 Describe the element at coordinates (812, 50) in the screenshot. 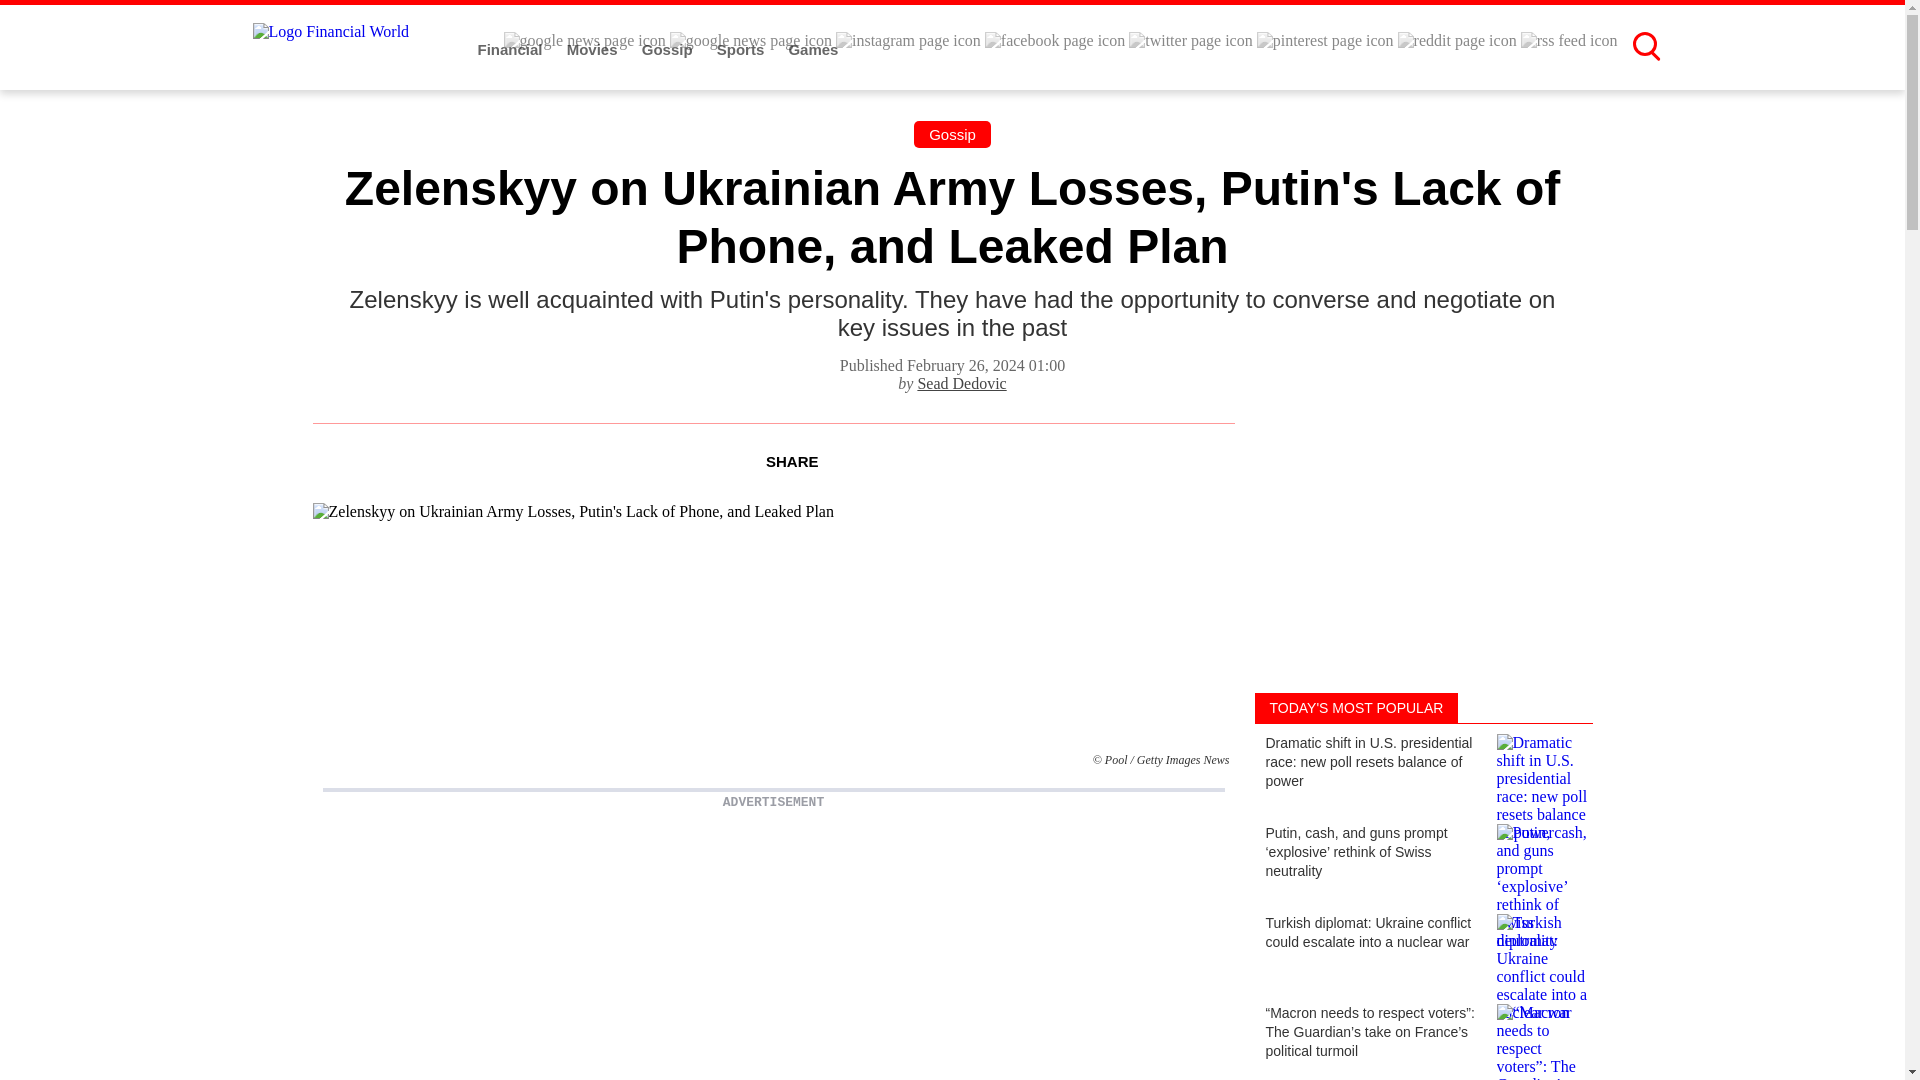

I see `Games` at that location.